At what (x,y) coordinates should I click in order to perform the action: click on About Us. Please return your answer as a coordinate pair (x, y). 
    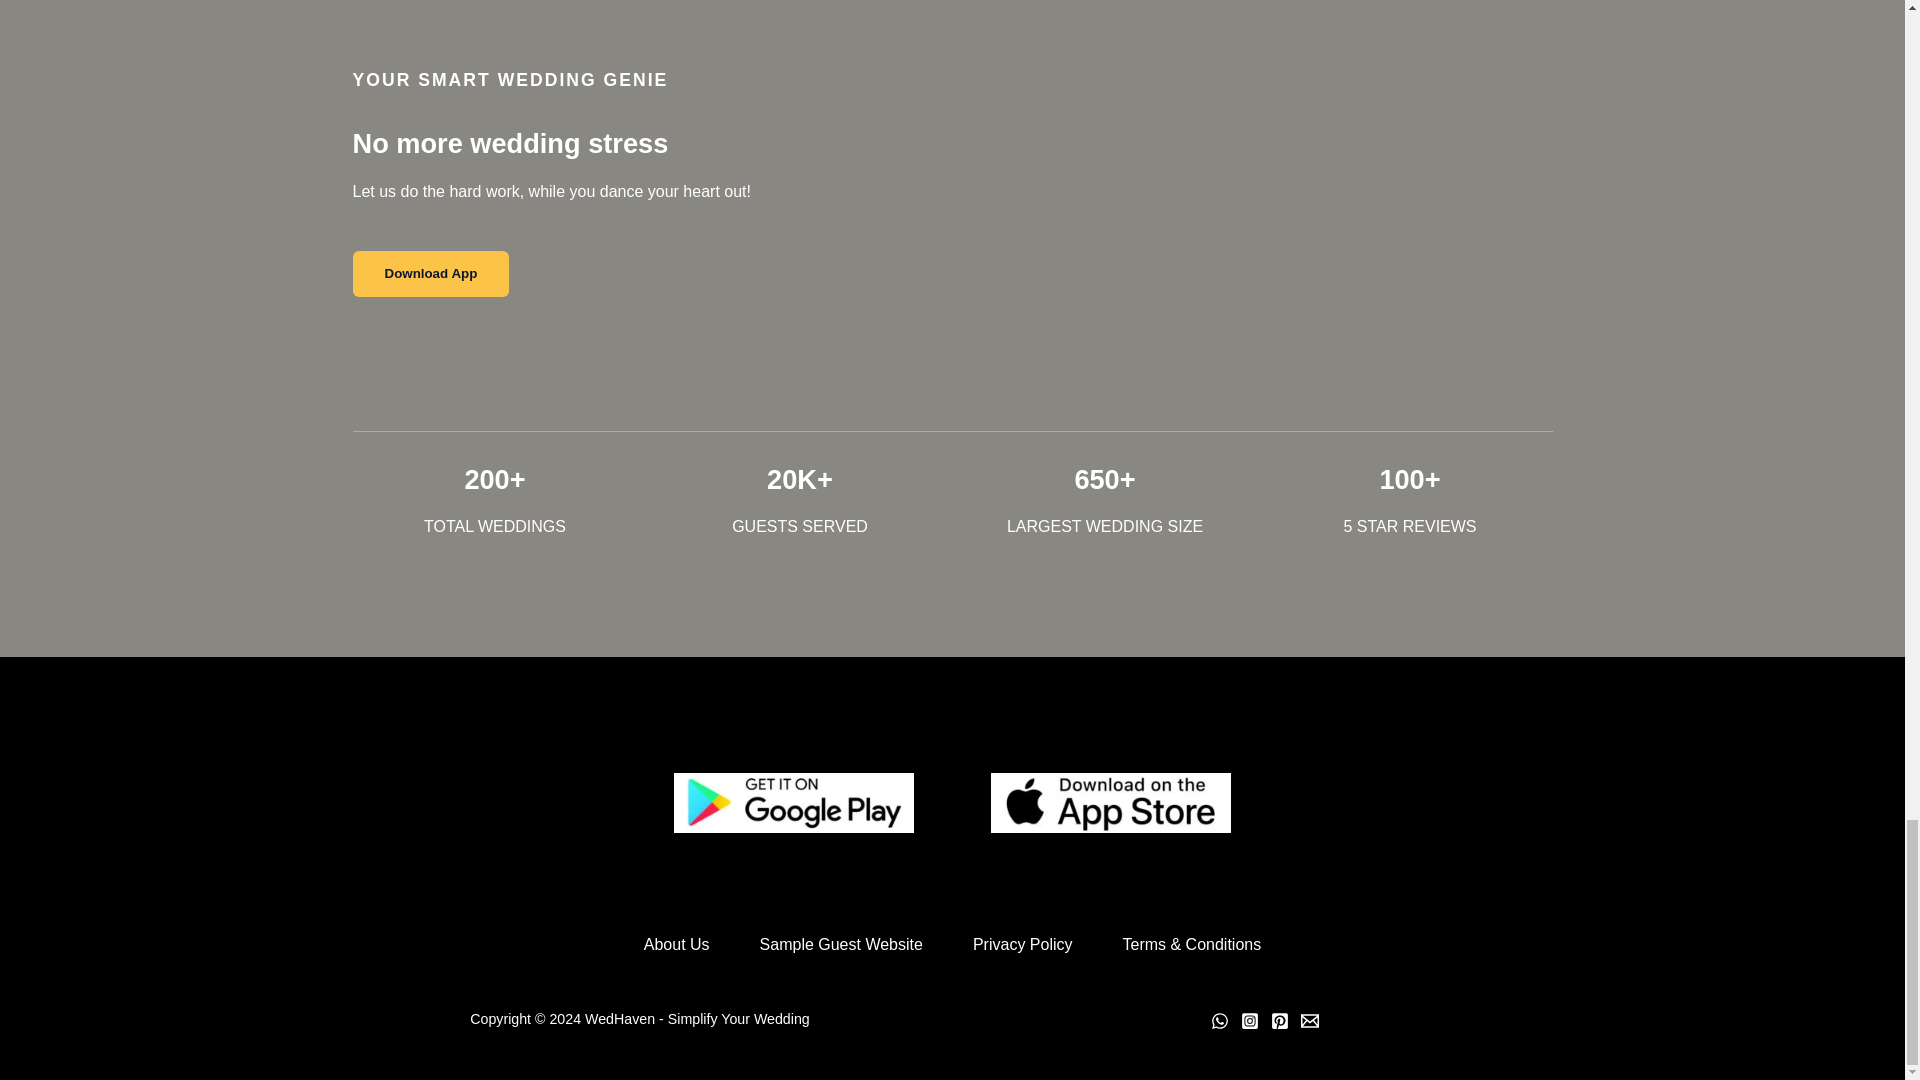
    Looking at the image, I should click on (676, 944).